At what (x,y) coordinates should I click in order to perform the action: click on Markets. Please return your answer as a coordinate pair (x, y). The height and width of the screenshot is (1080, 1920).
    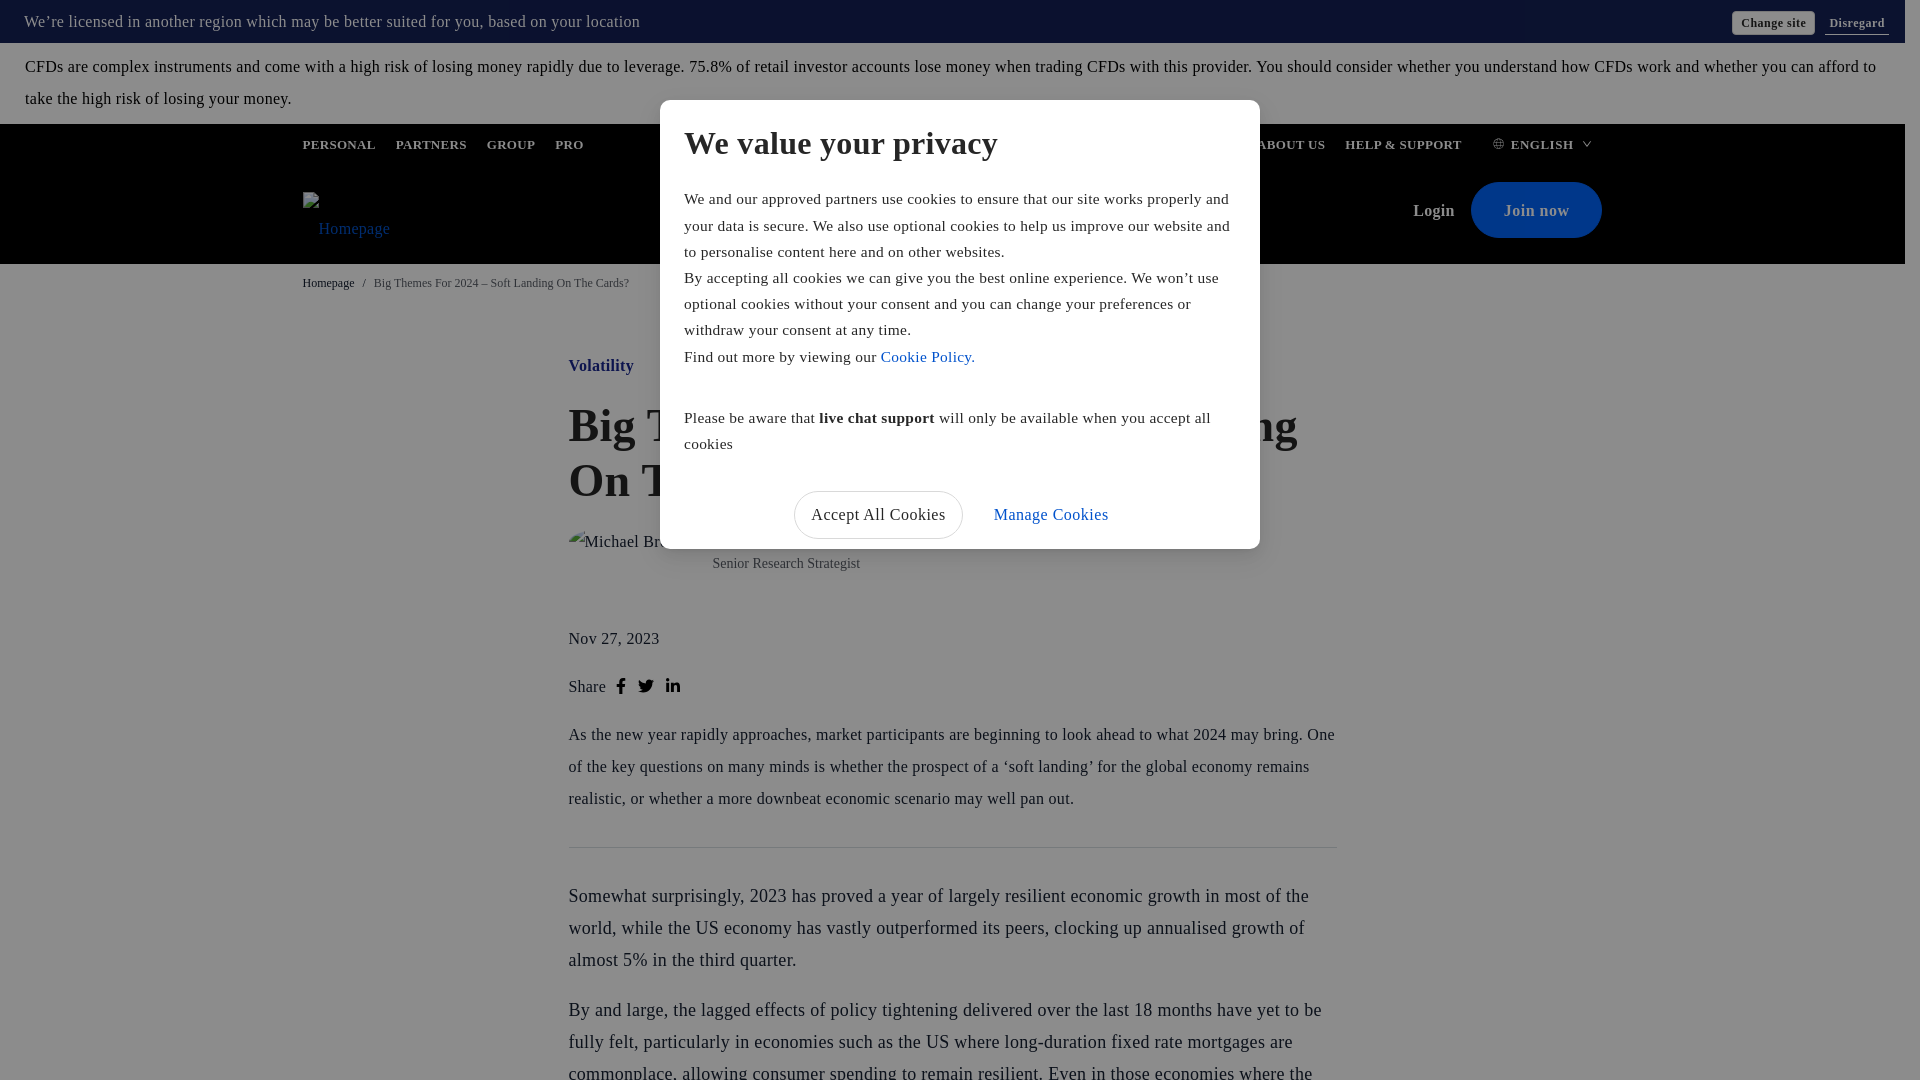
    Looking at the image, I should click on (824, 212).